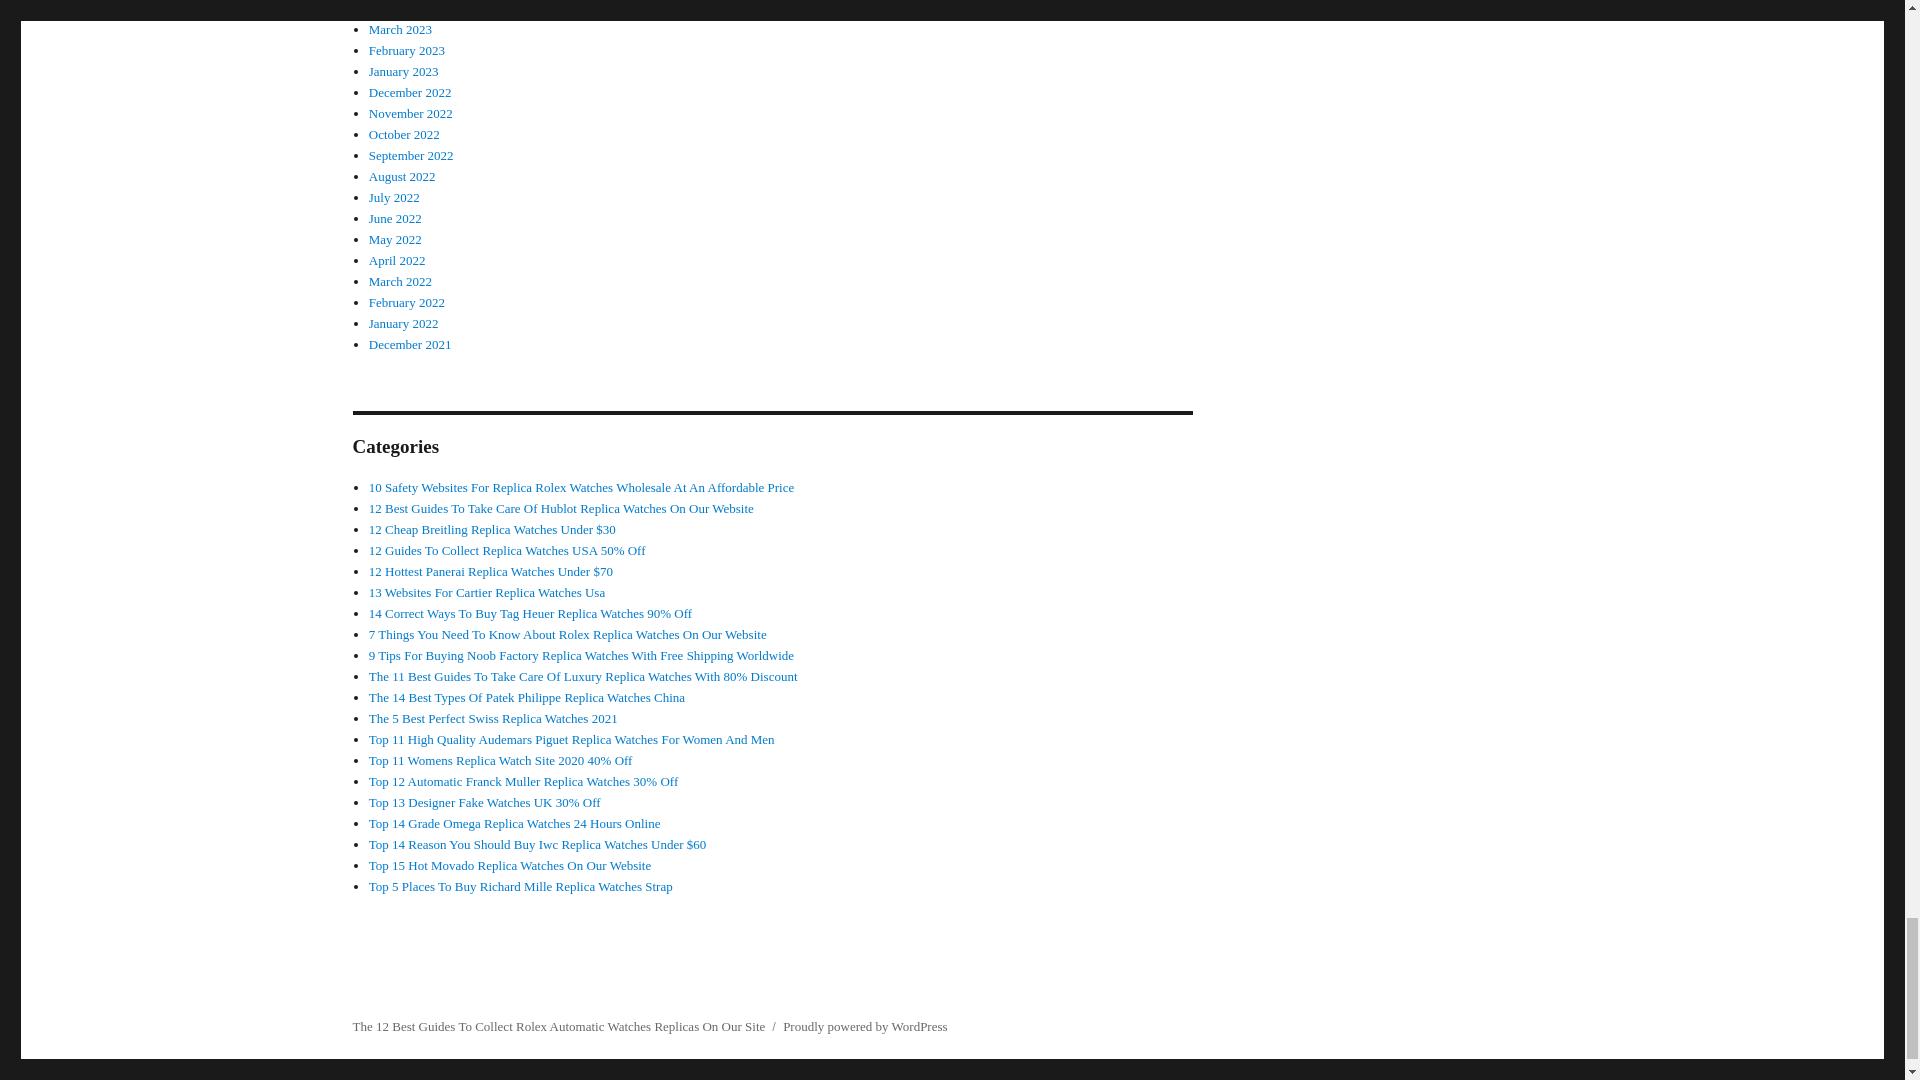 The height and width of the screenshot is (1080, 1920). What do you see at coordinates (404, 70) in the screenshot?
I see `January 2023` at bounding box center [404, 70].